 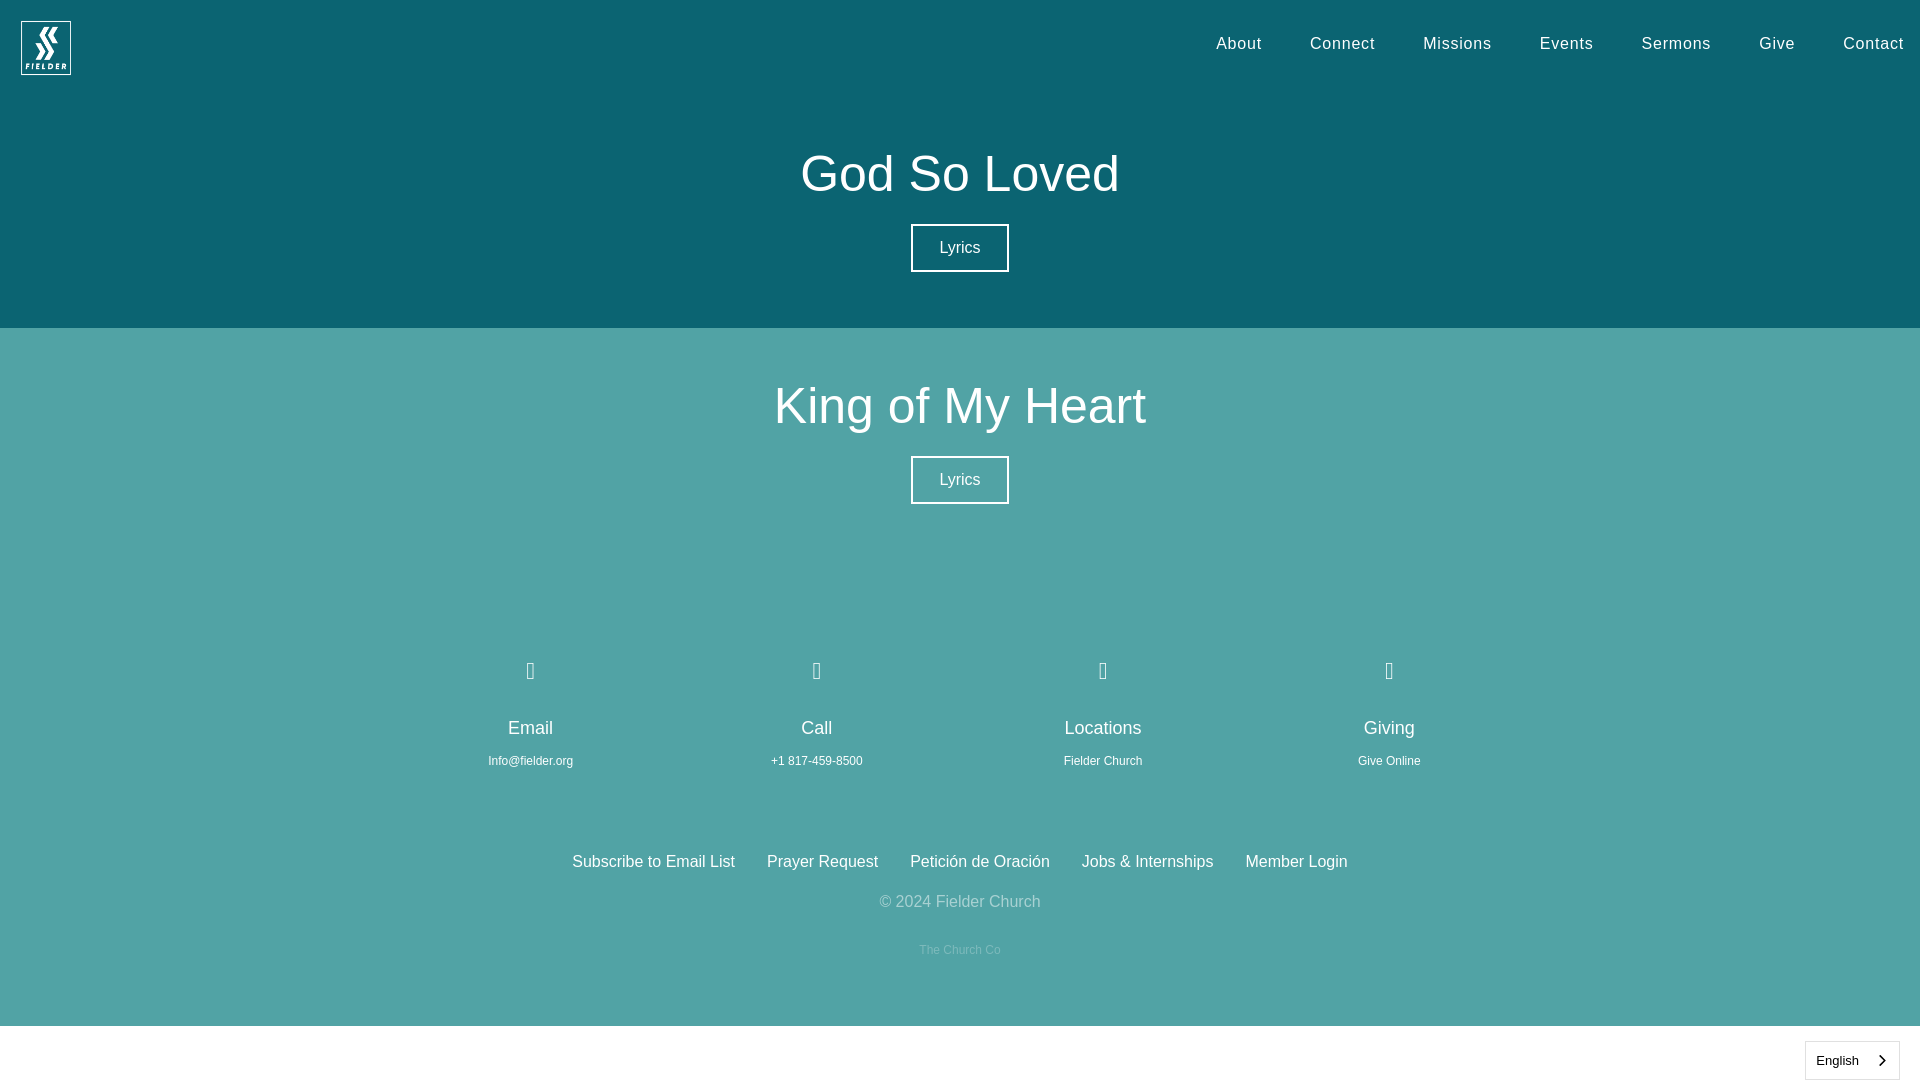 I want to click on Sermons, so click(x=1676, y=48).